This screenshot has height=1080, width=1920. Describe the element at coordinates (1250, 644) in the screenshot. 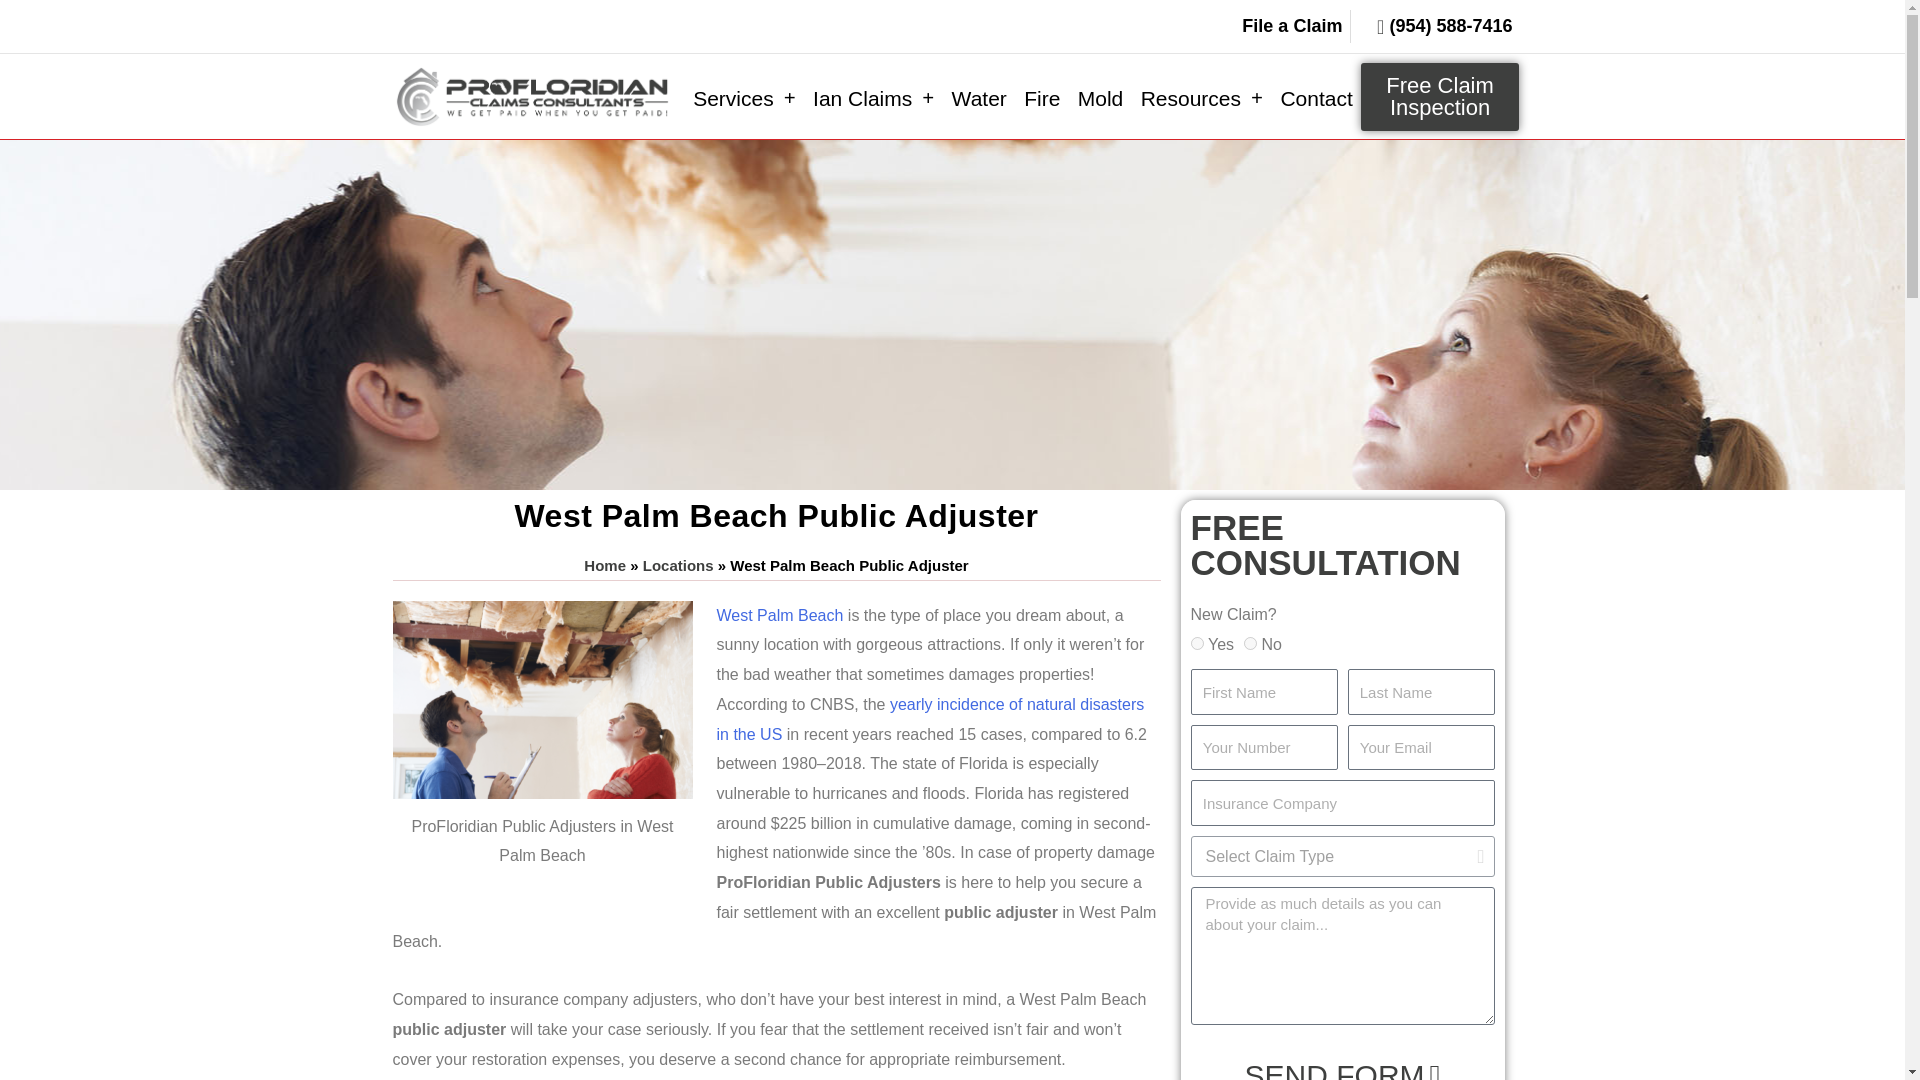

I see `No` at that location.